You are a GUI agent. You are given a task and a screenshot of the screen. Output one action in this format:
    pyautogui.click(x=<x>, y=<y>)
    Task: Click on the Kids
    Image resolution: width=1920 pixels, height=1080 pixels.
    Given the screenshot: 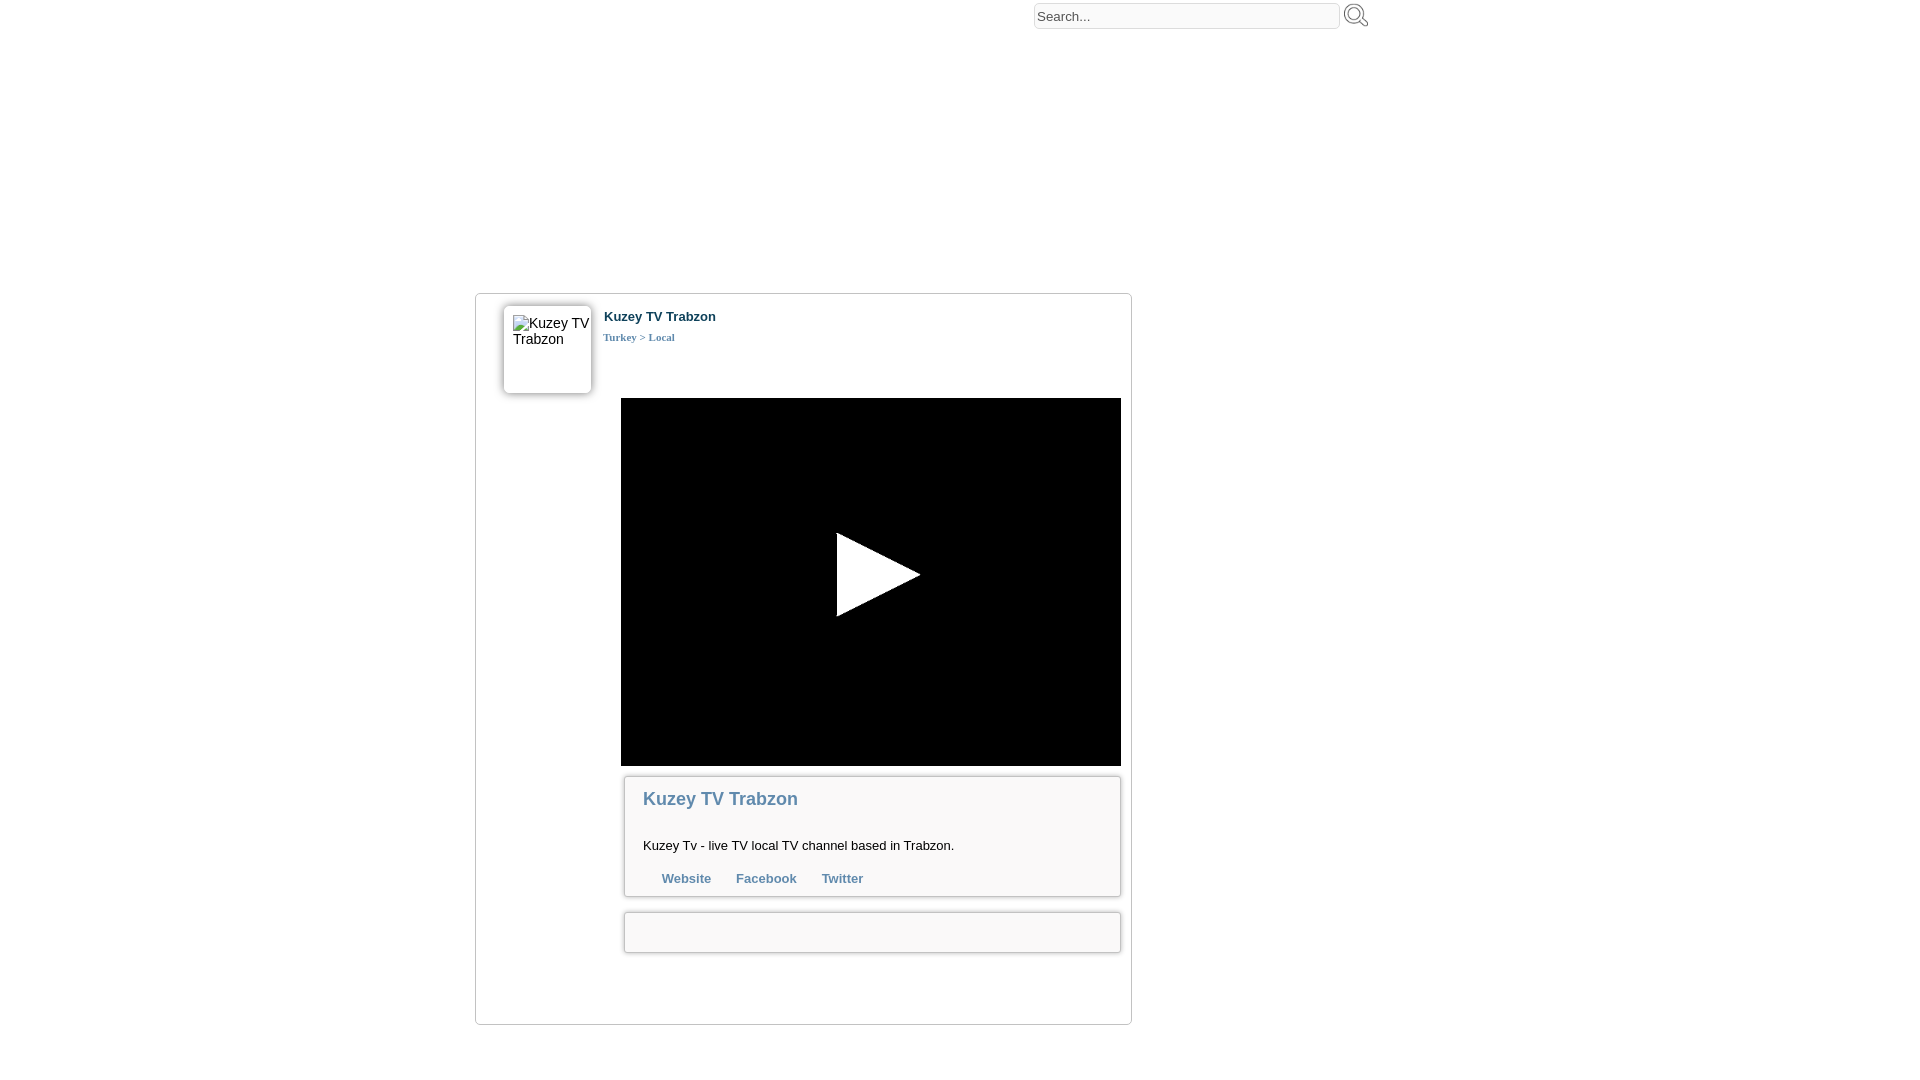 What is the action you would take?
    pyautogui.click(x=1117, y=120)
    